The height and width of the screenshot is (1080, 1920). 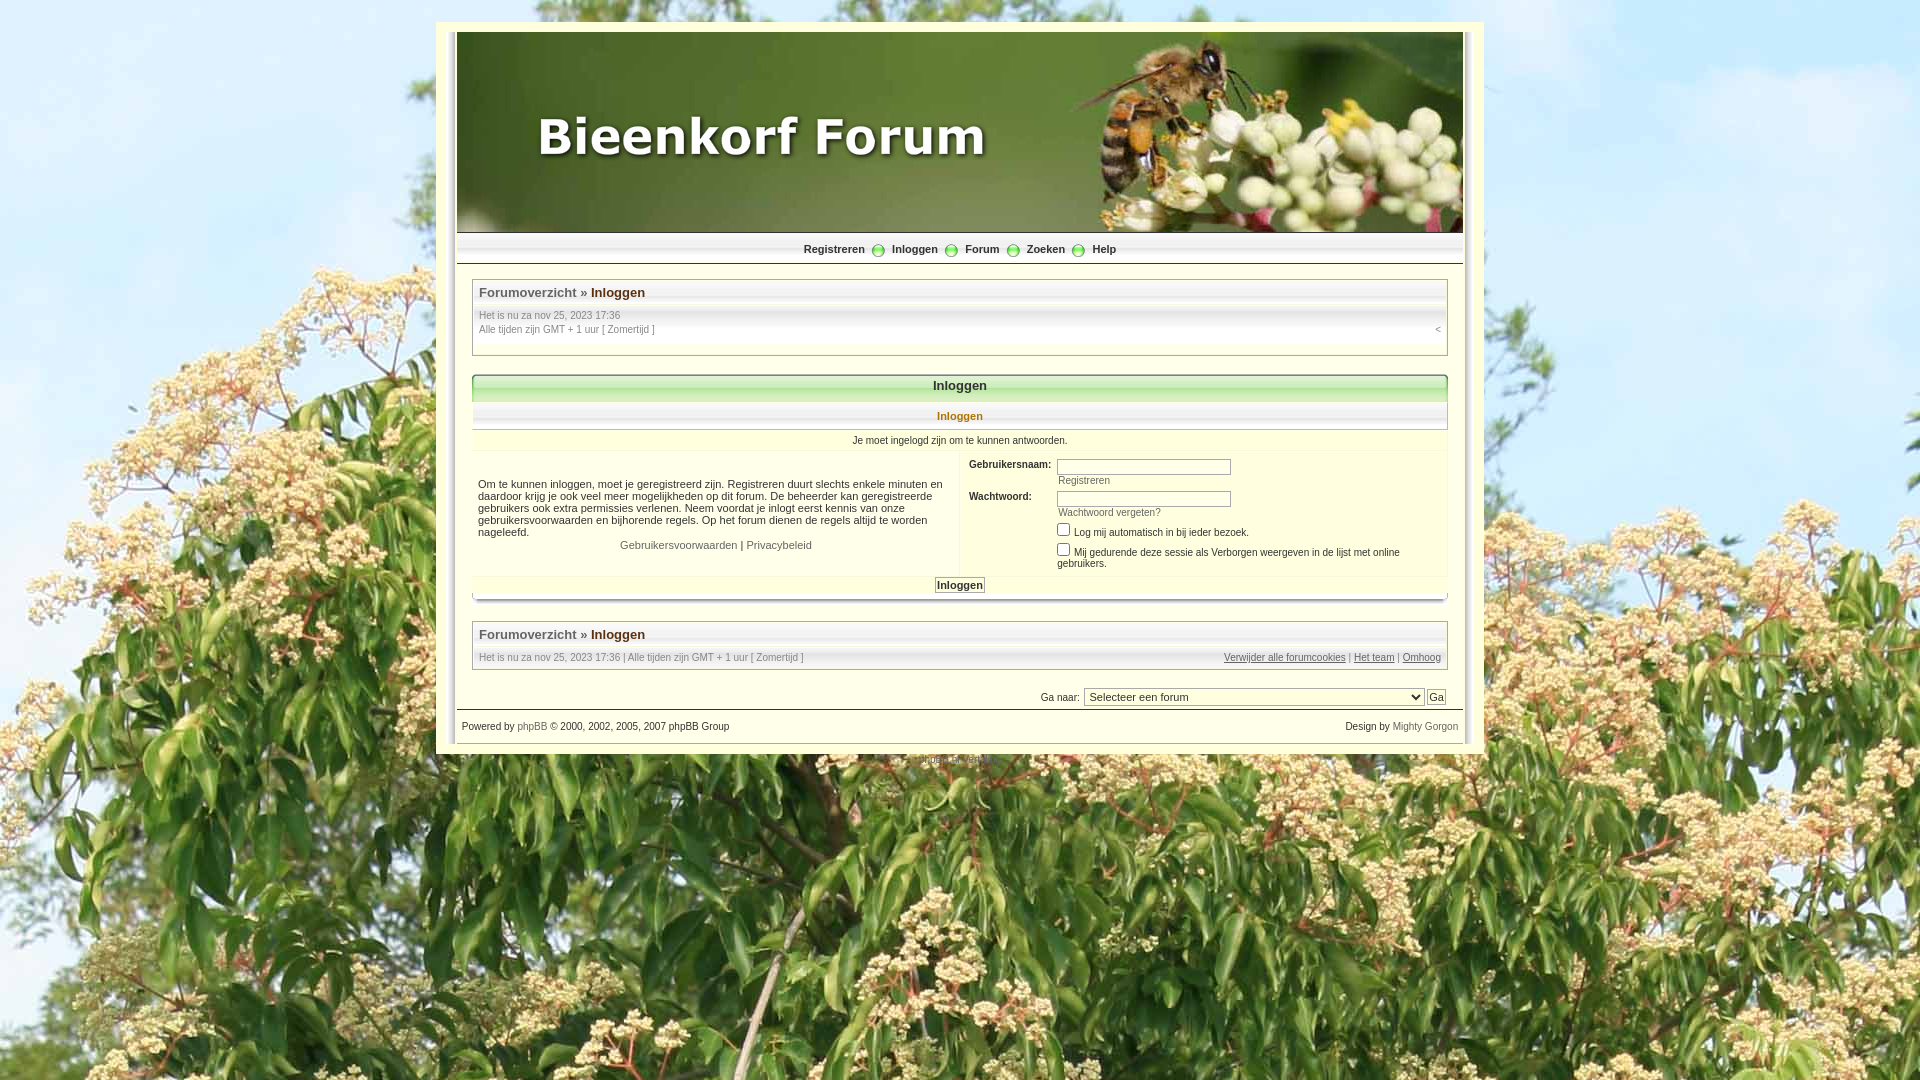 What do you see at coordinates (960, 760) in the screenshot?
I see `phpBB.nl Vertaling` at bounding box center [960, 760].